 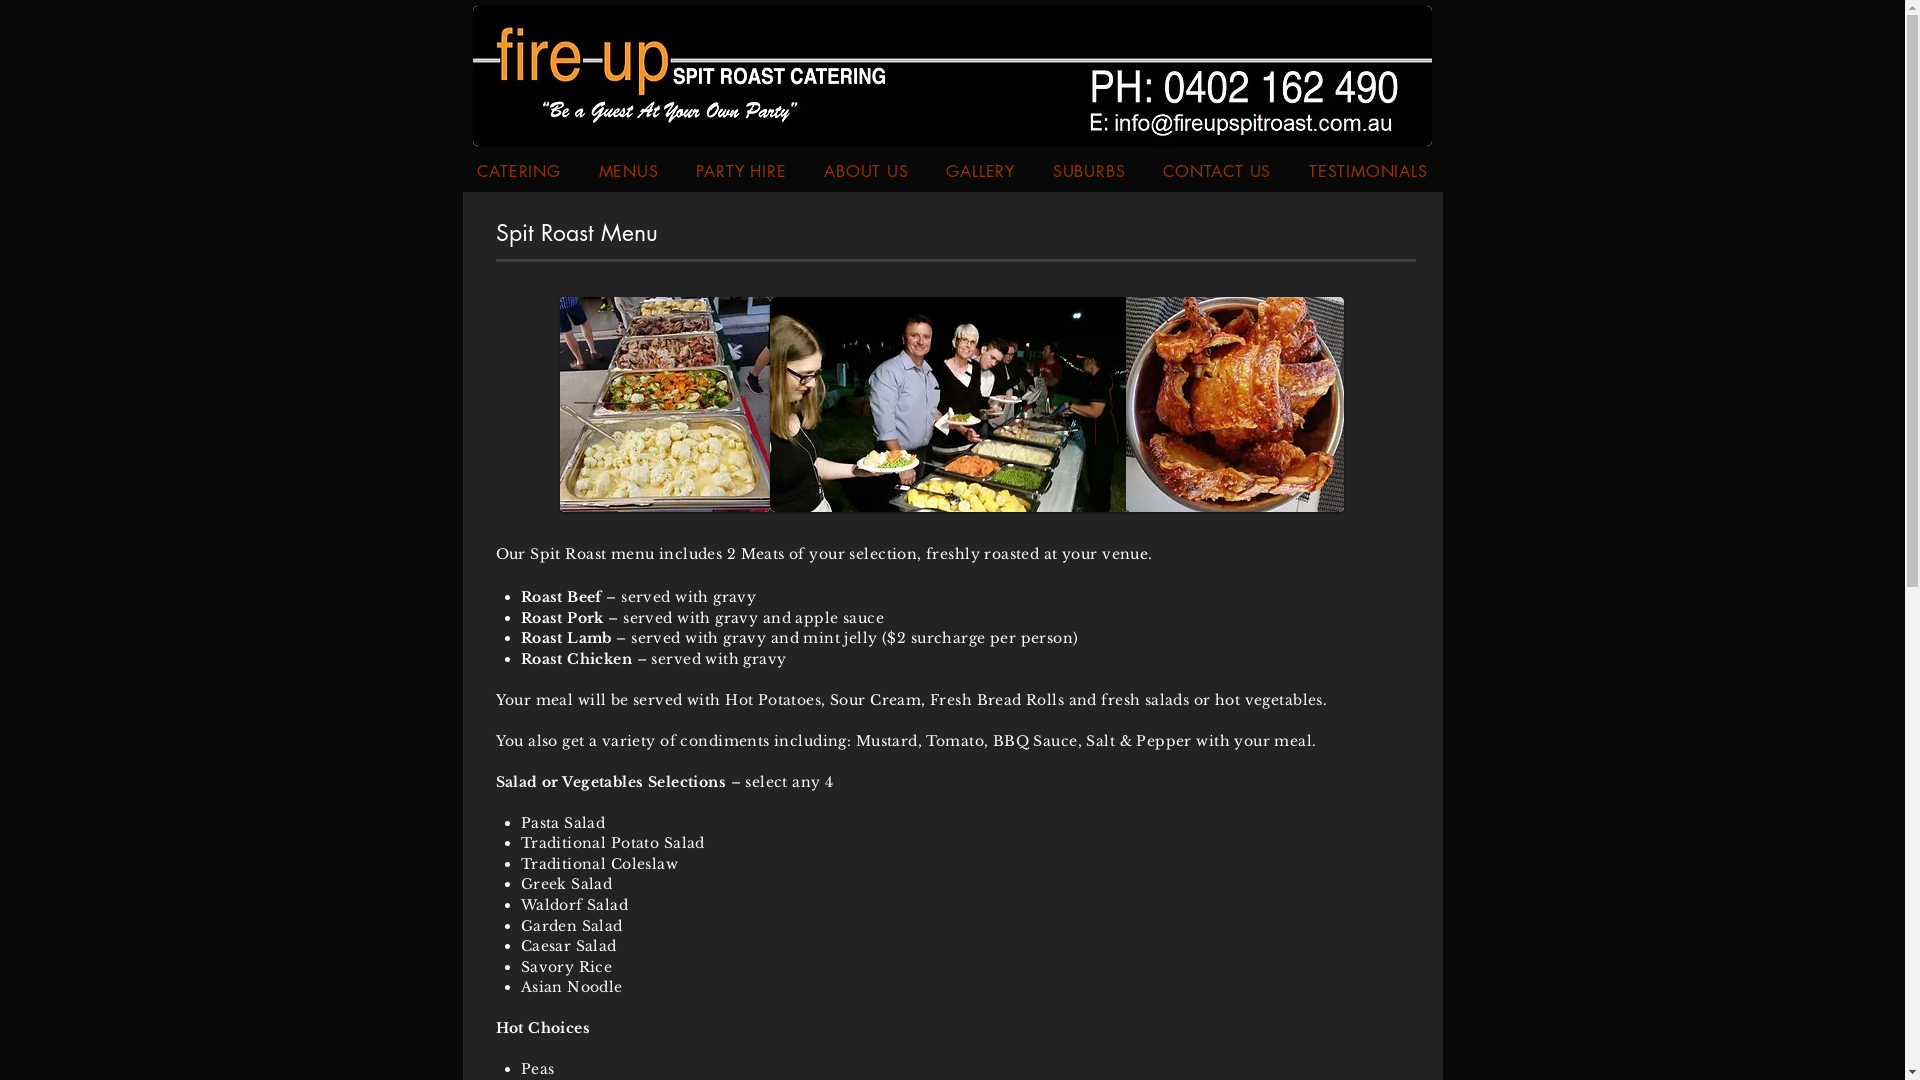 I want to click on MENUS, so click(x=629, y=172).